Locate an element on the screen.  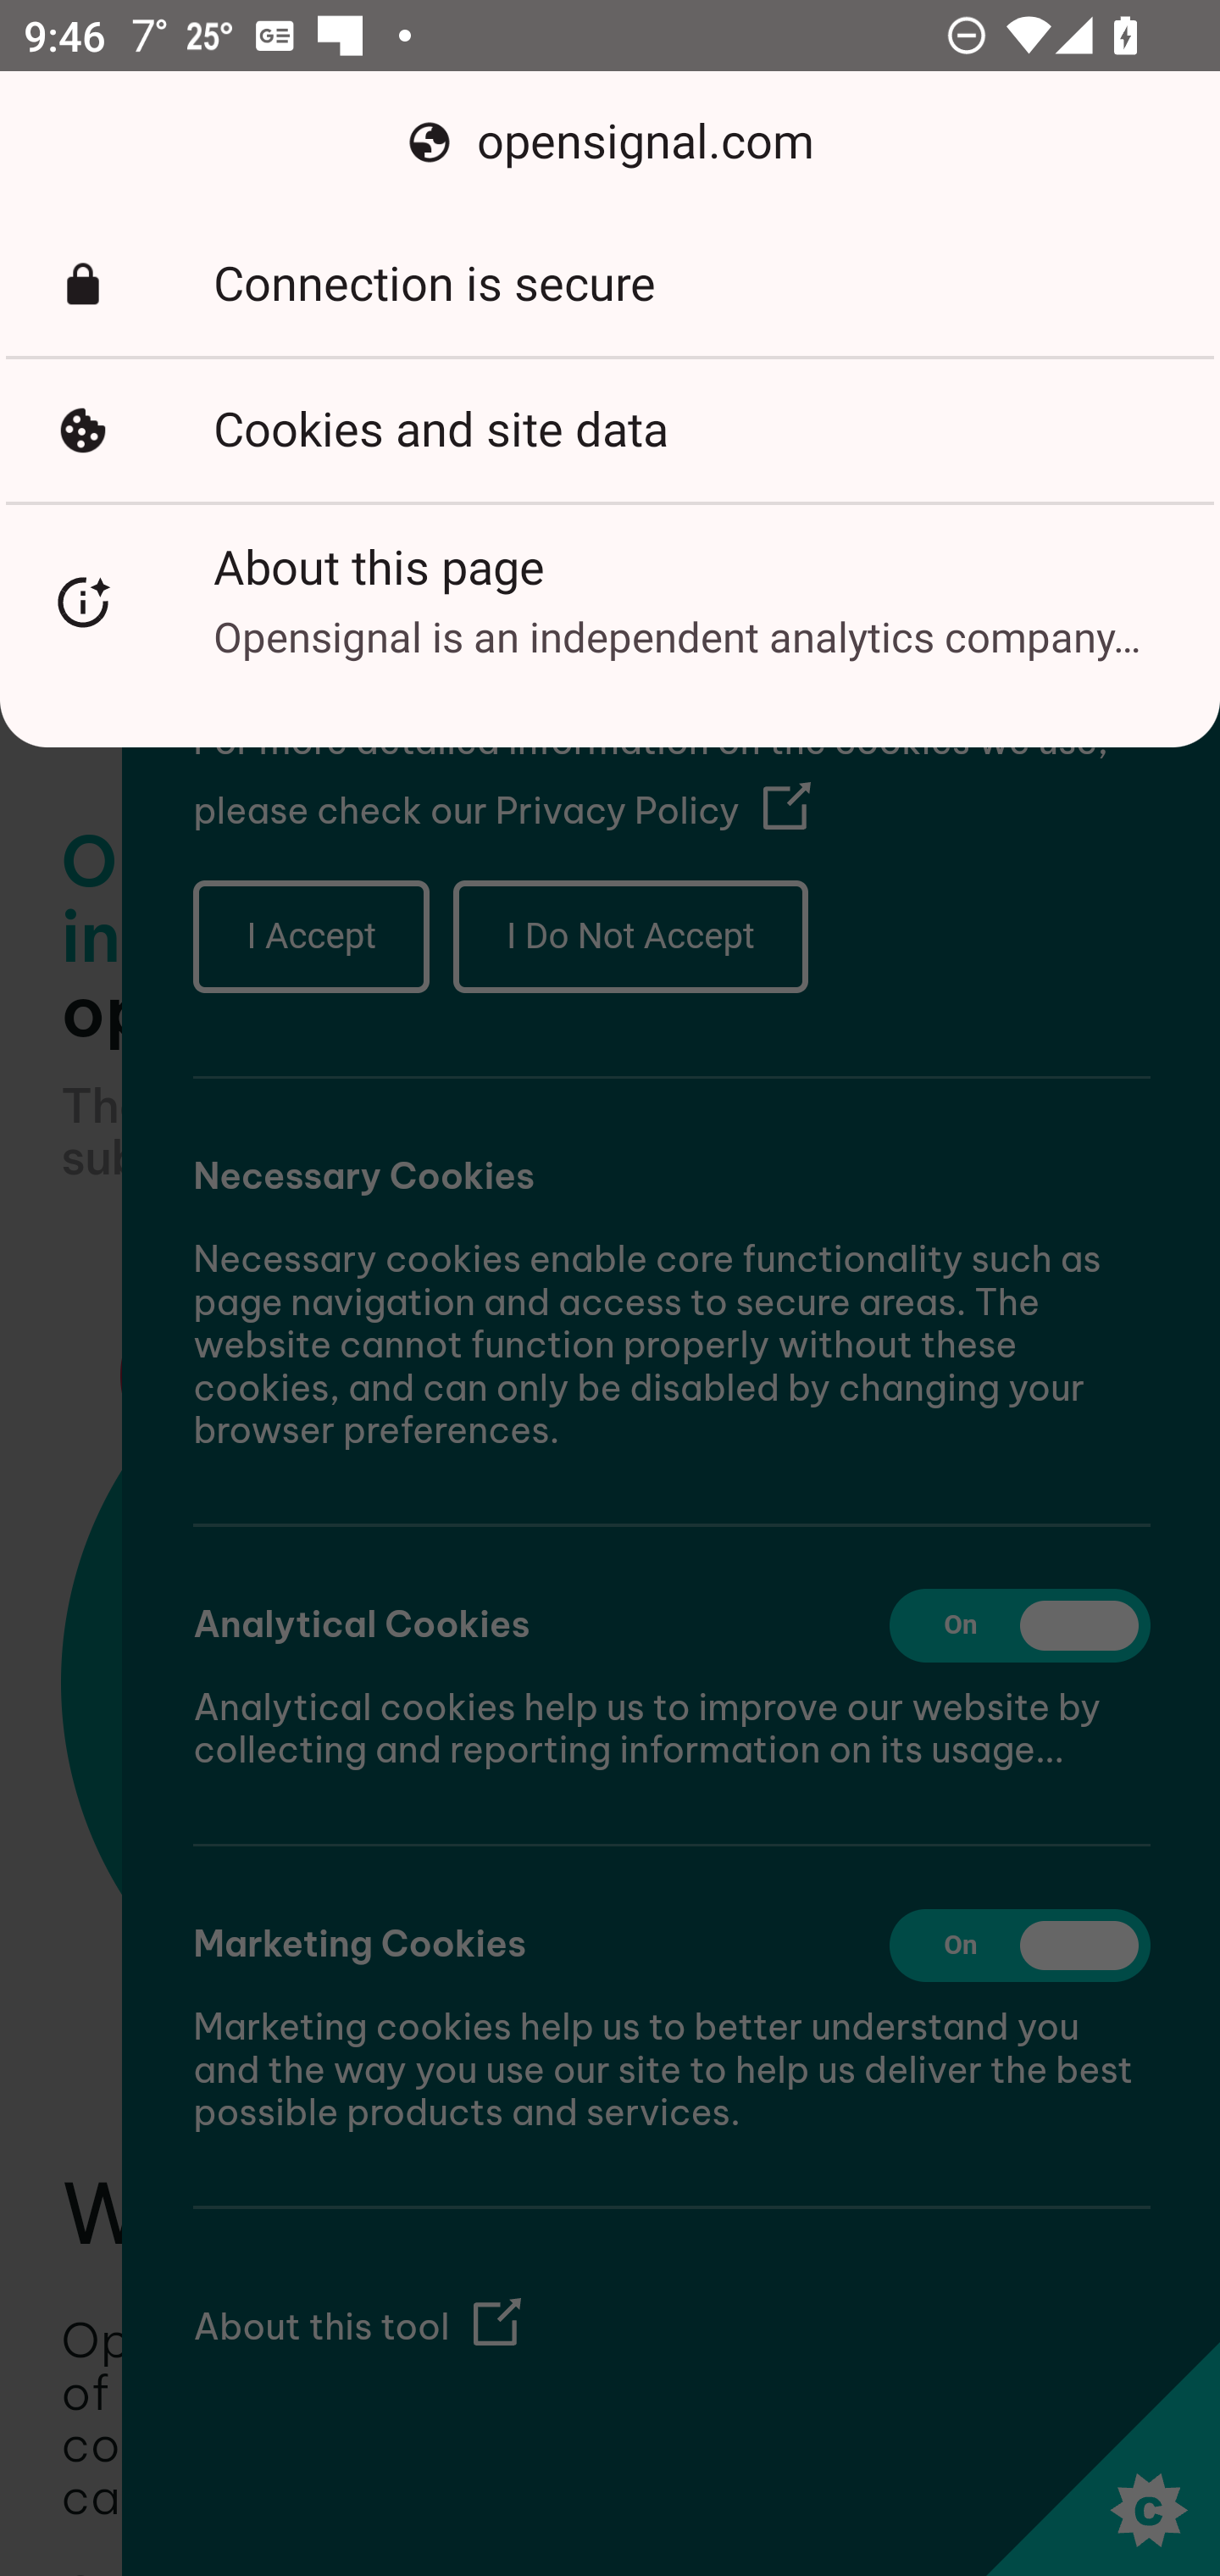
Cookies and site data is located at coordinates (610, 430).